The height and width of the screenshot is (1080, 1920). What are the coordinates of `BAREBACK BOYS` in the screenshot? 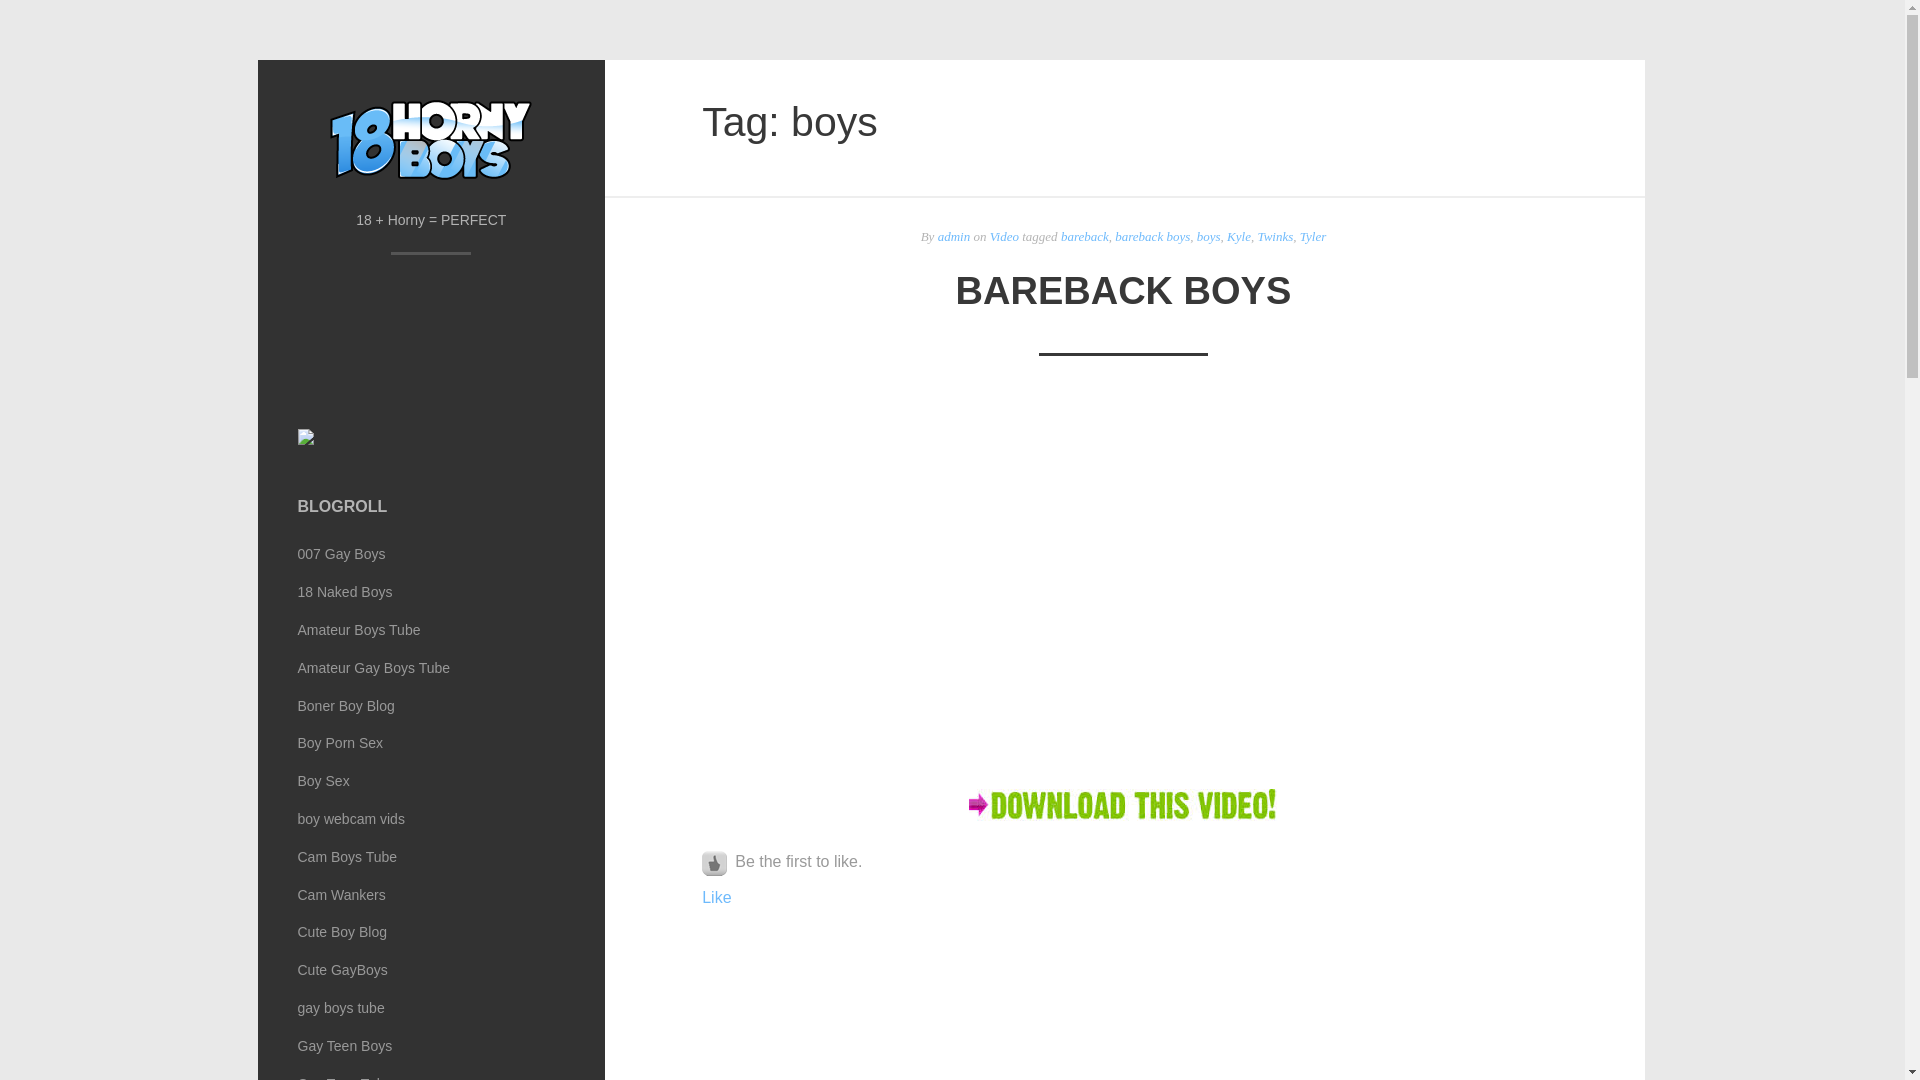 It's located at (1124, 290).